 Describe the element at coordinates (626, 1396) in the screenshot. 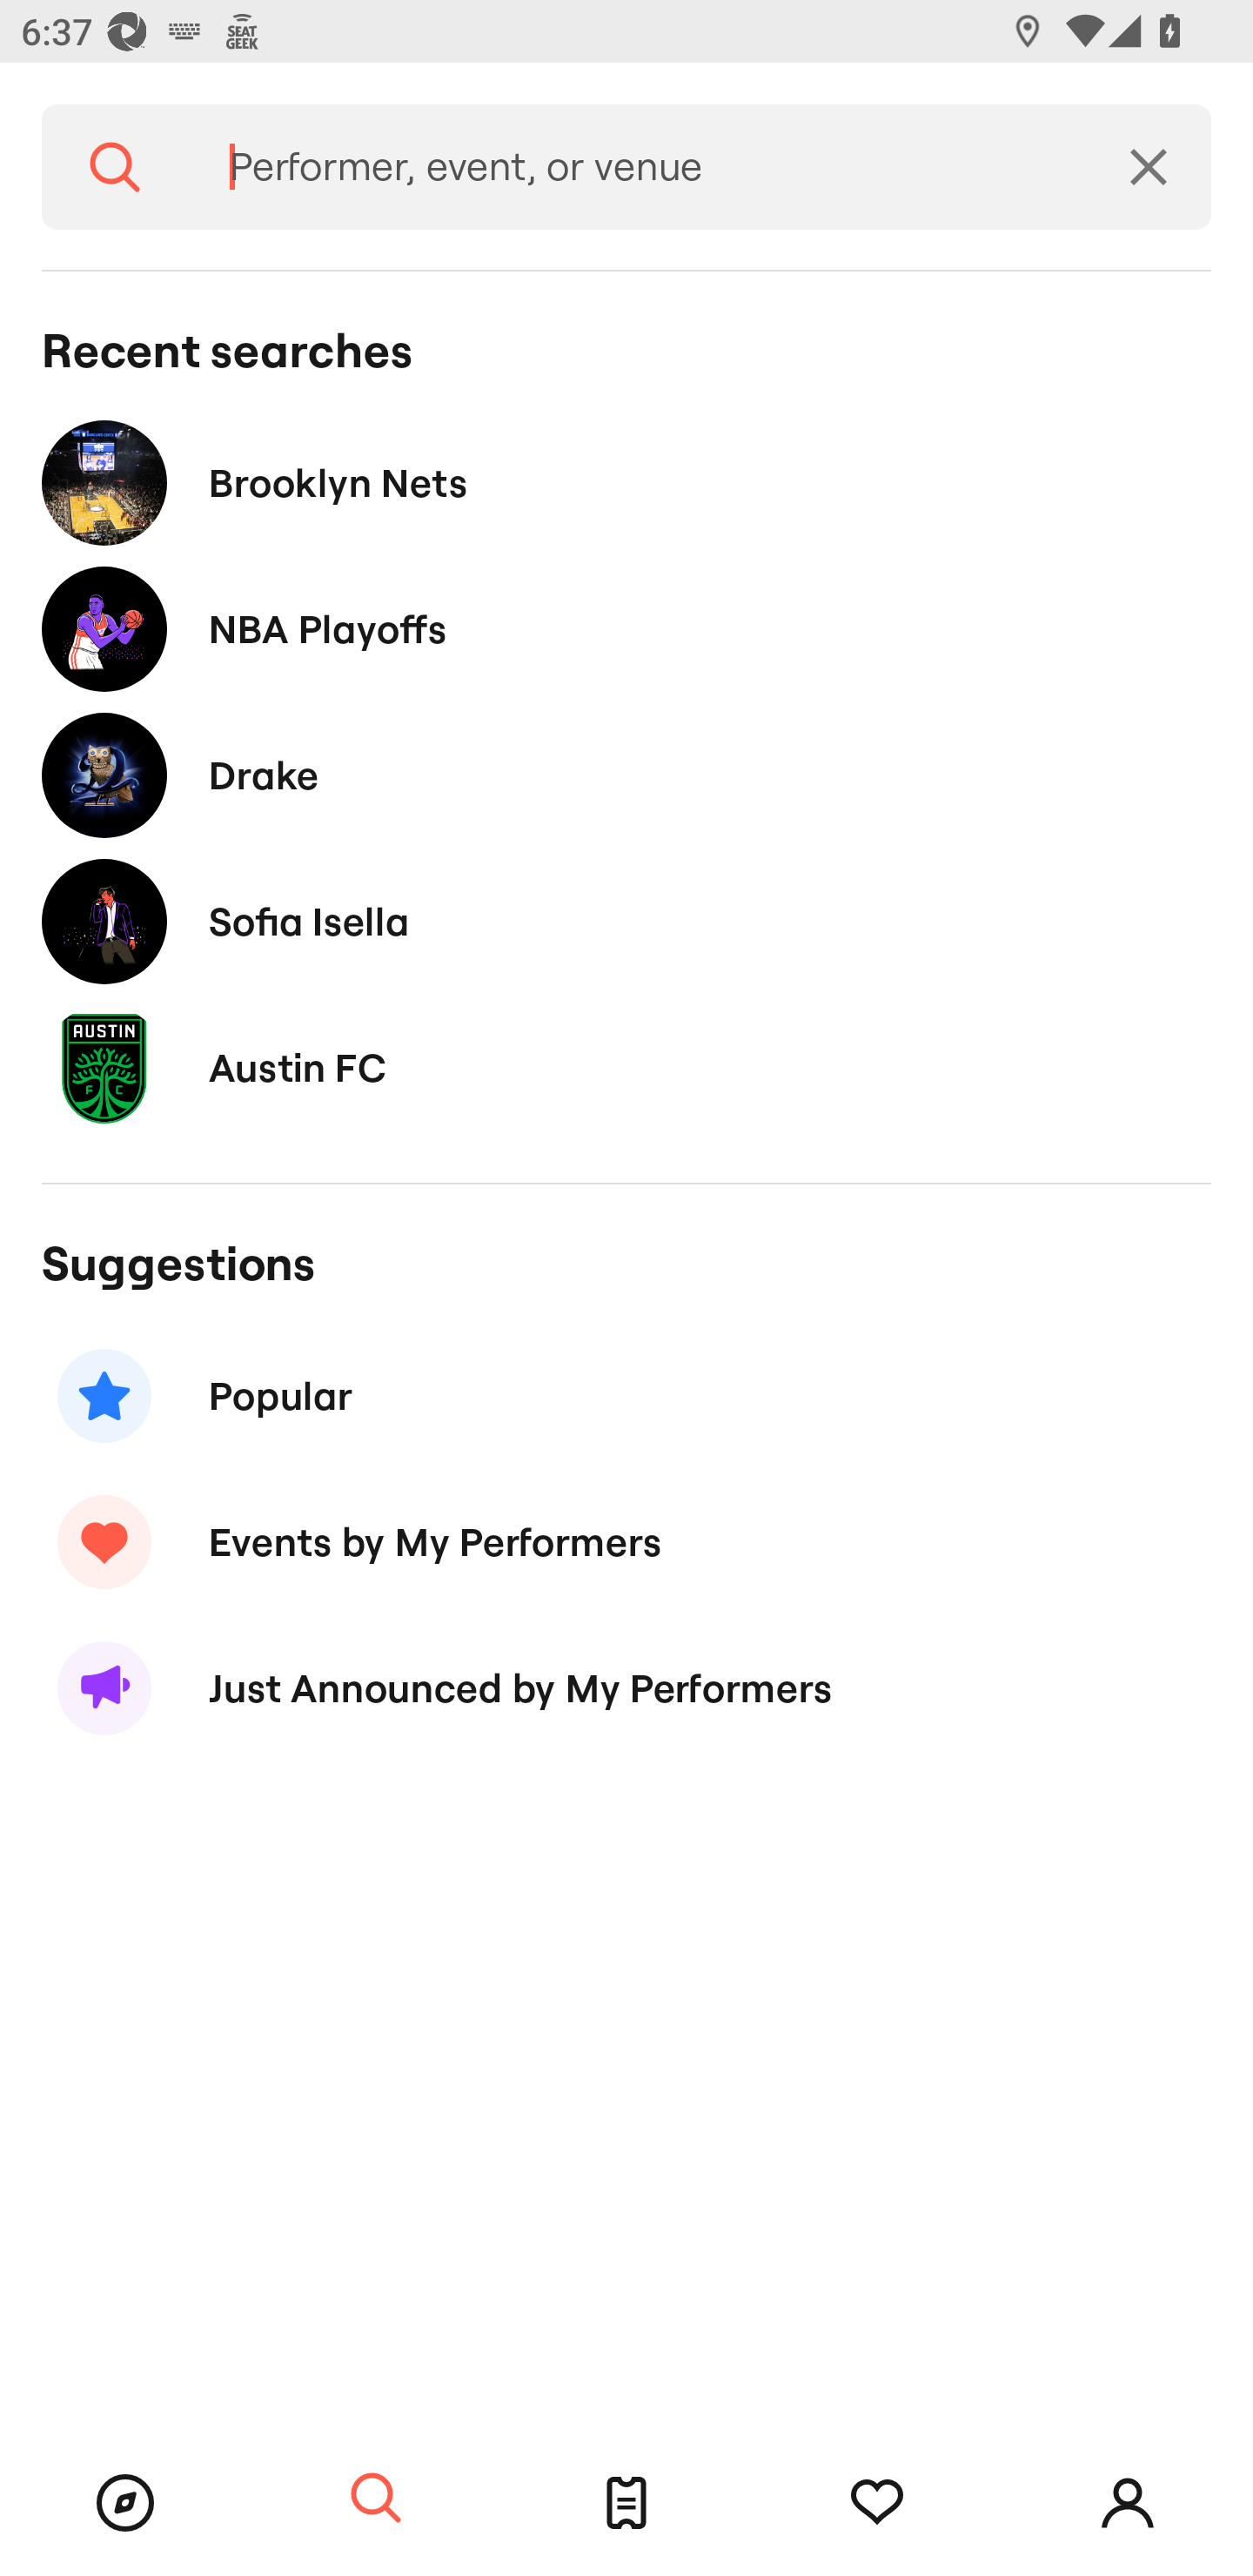

I see `Popular` at that location.